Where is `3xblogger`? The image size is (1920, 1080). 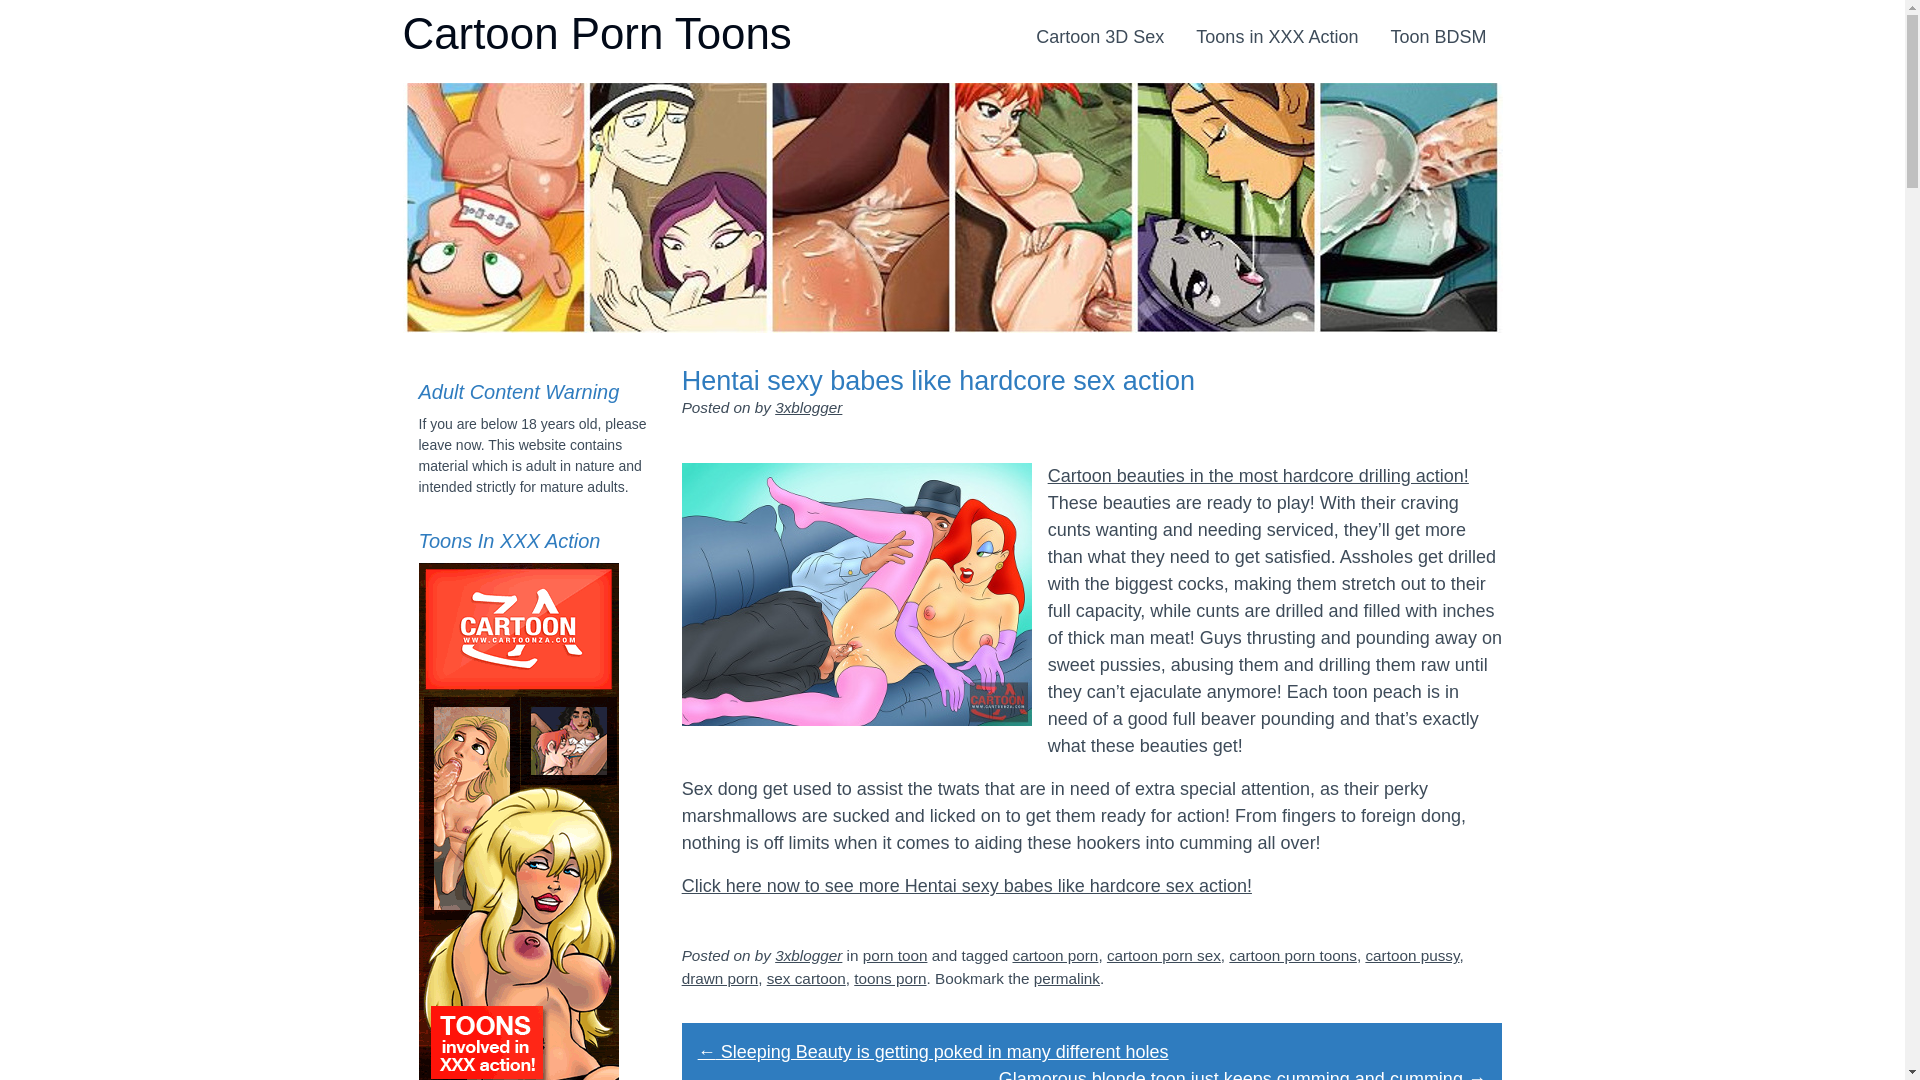 3xblogger is located at coordinates (808, 956).